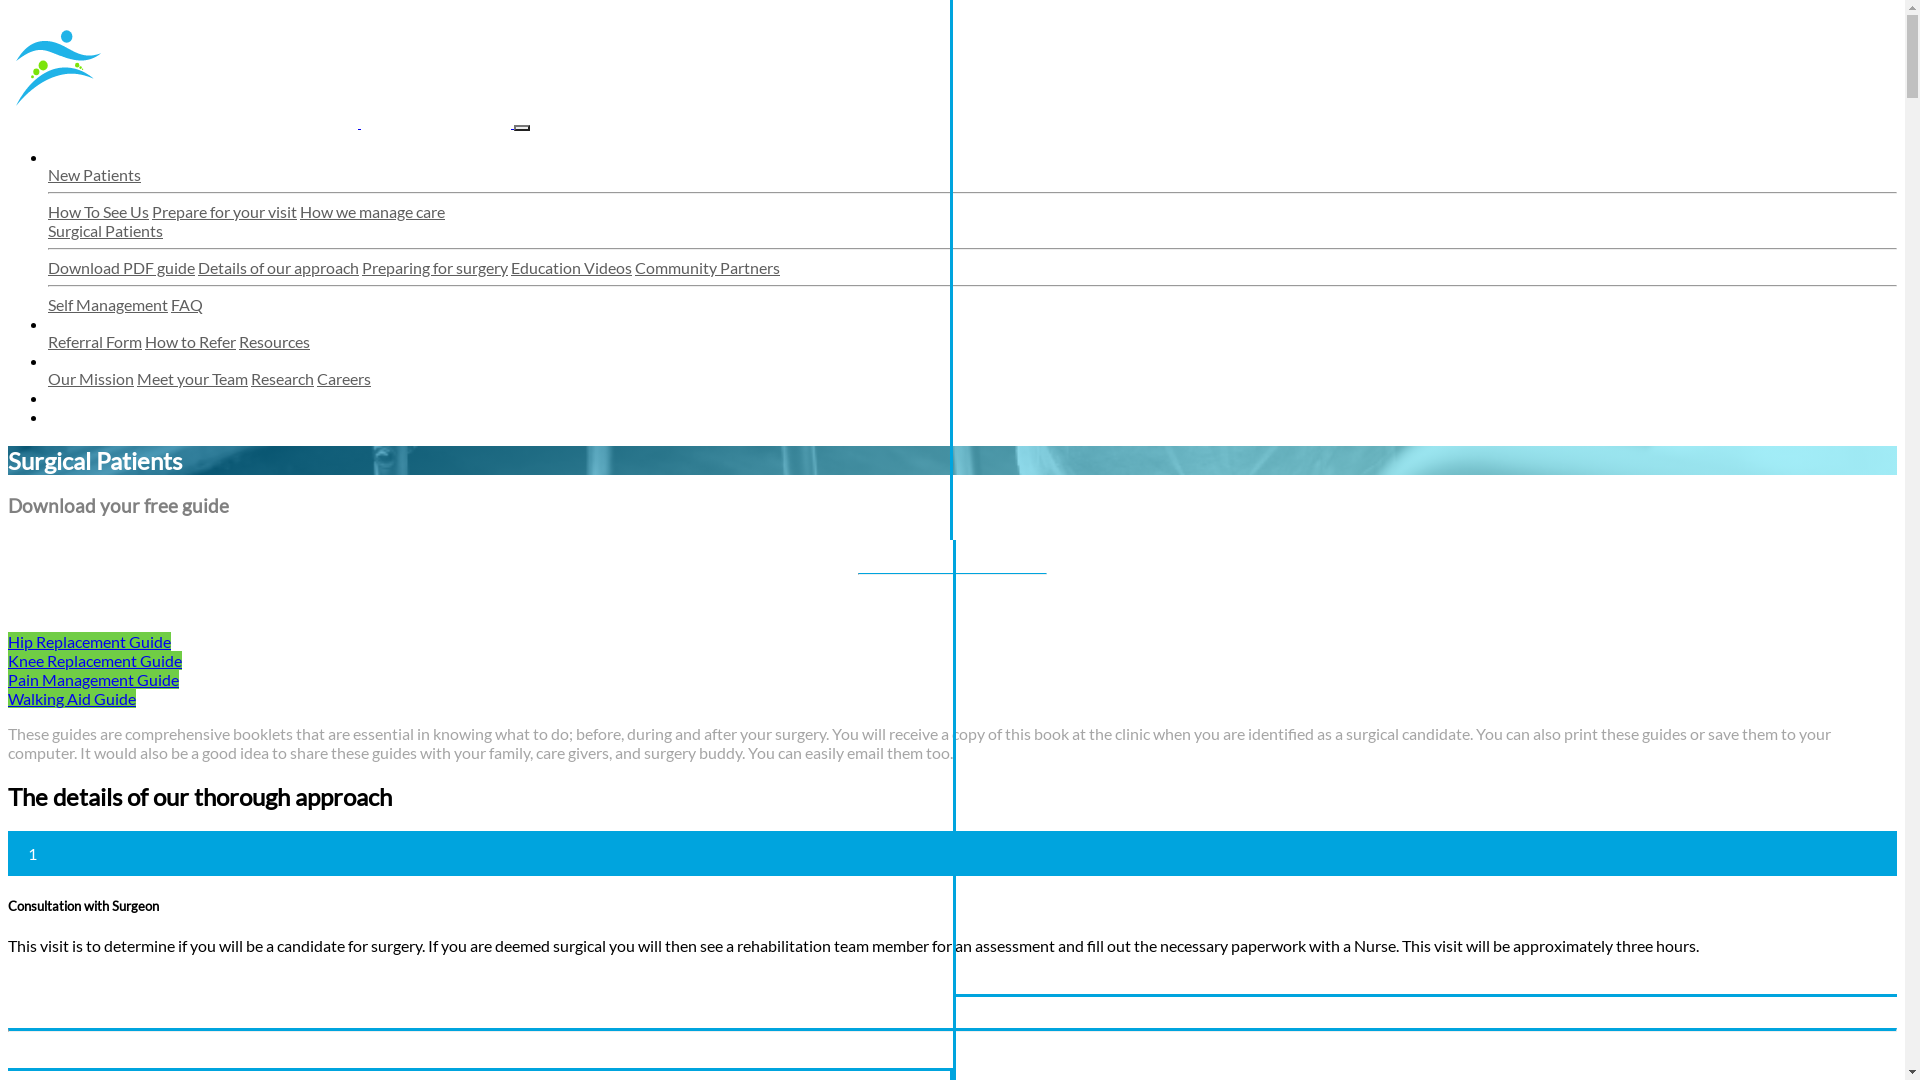 The height and width of the screenshot is (1080, 1920). Describe the element at coordinates (72, 698) in the screenshot. I see `Walking Aid Guide` at that location.